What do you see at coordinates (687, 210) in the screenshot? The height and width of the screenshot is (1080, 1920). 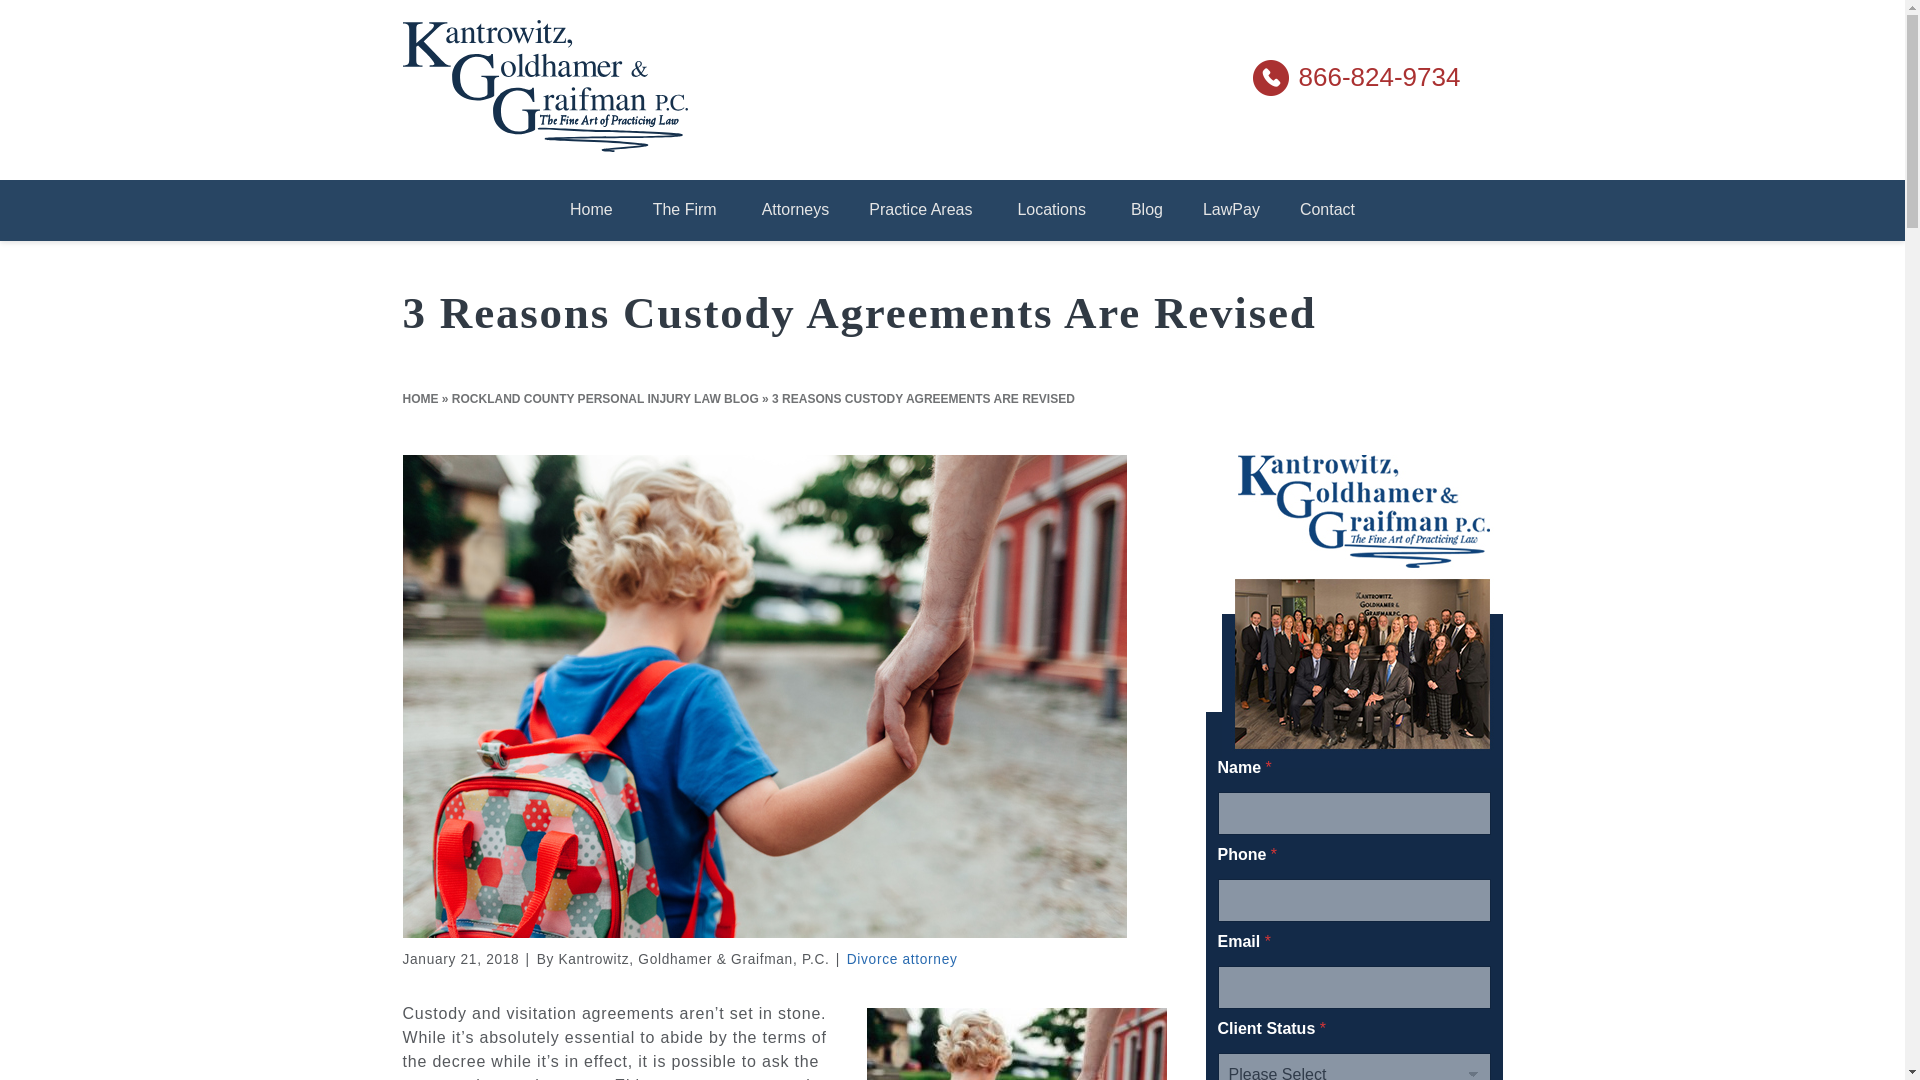 I see `The Firm` at bounding box center [687, 210].